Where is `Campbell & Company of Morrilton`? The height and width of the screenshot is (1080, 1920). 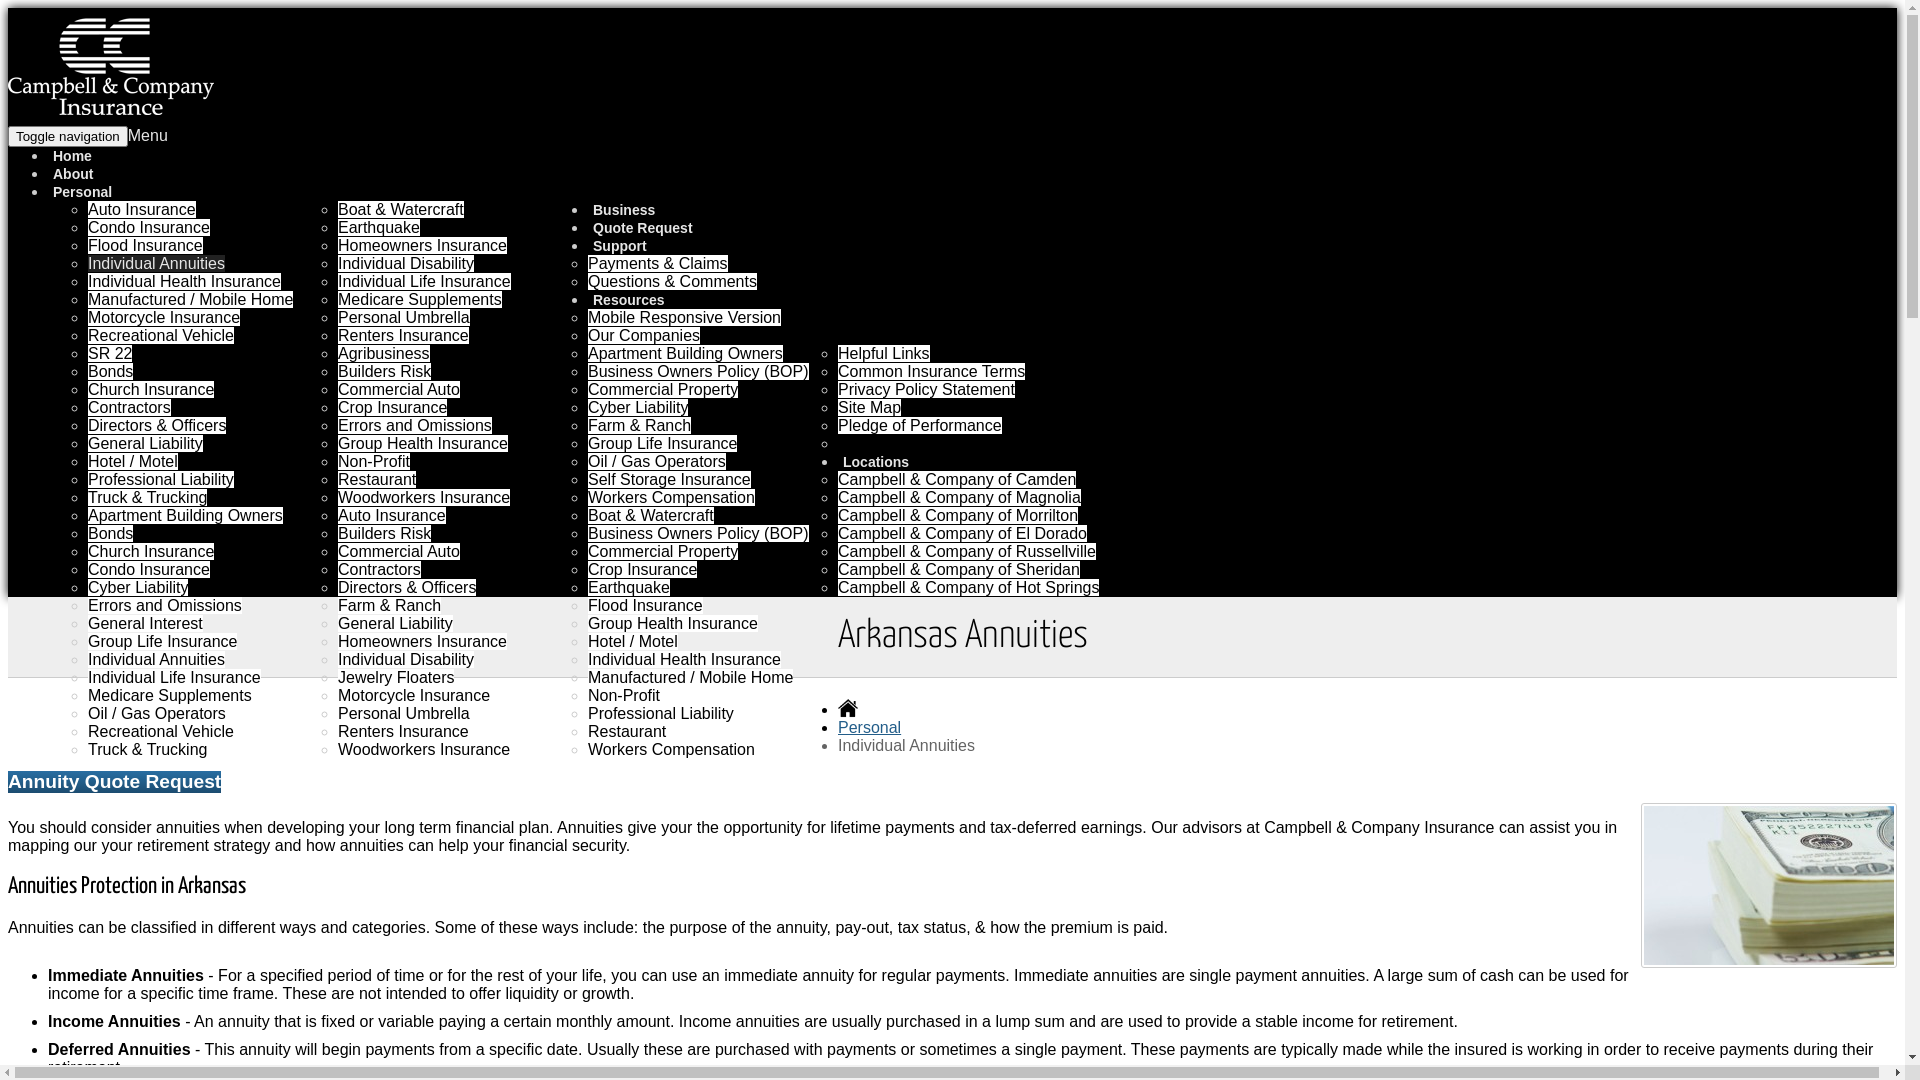
Campbell & Company of Morrilton is located at coordinates (958, 516).